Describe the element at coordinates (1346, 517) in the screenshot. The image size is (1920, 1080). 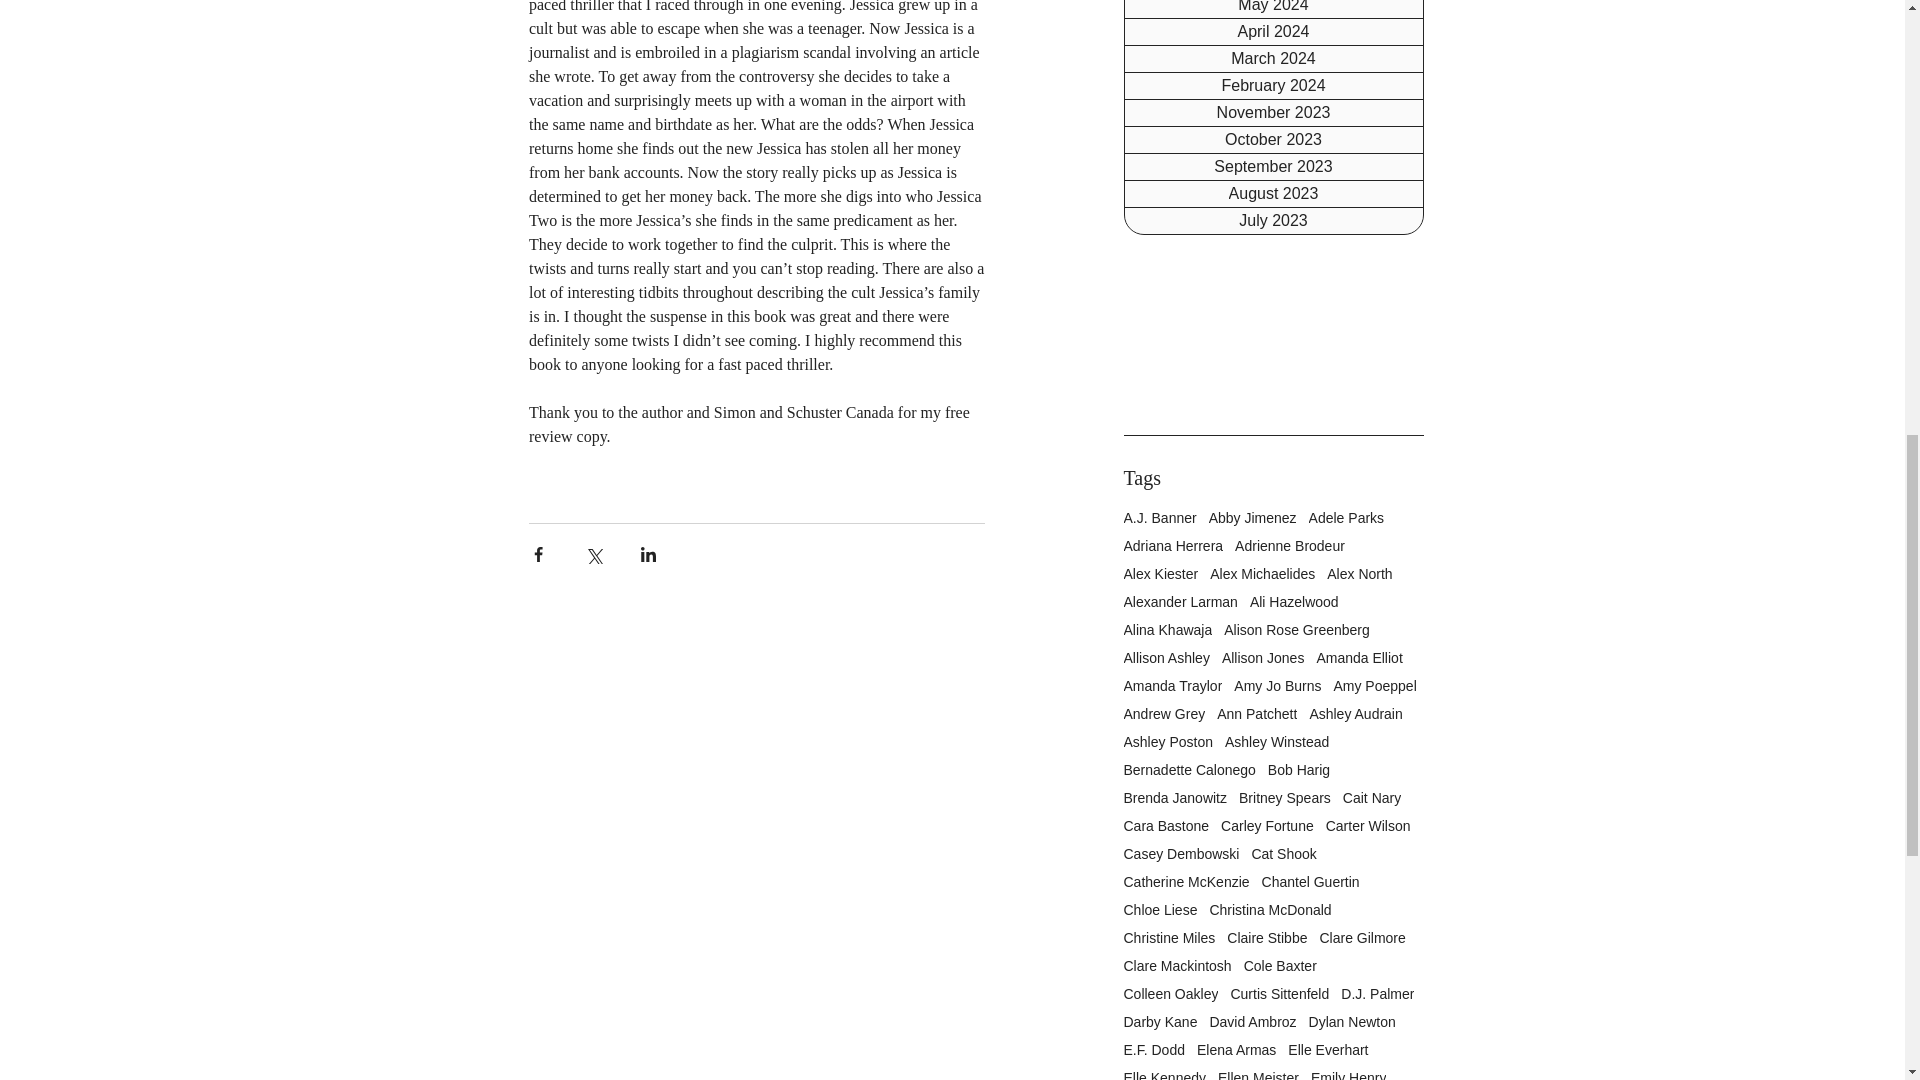
I see `Adele Parks` at that location.